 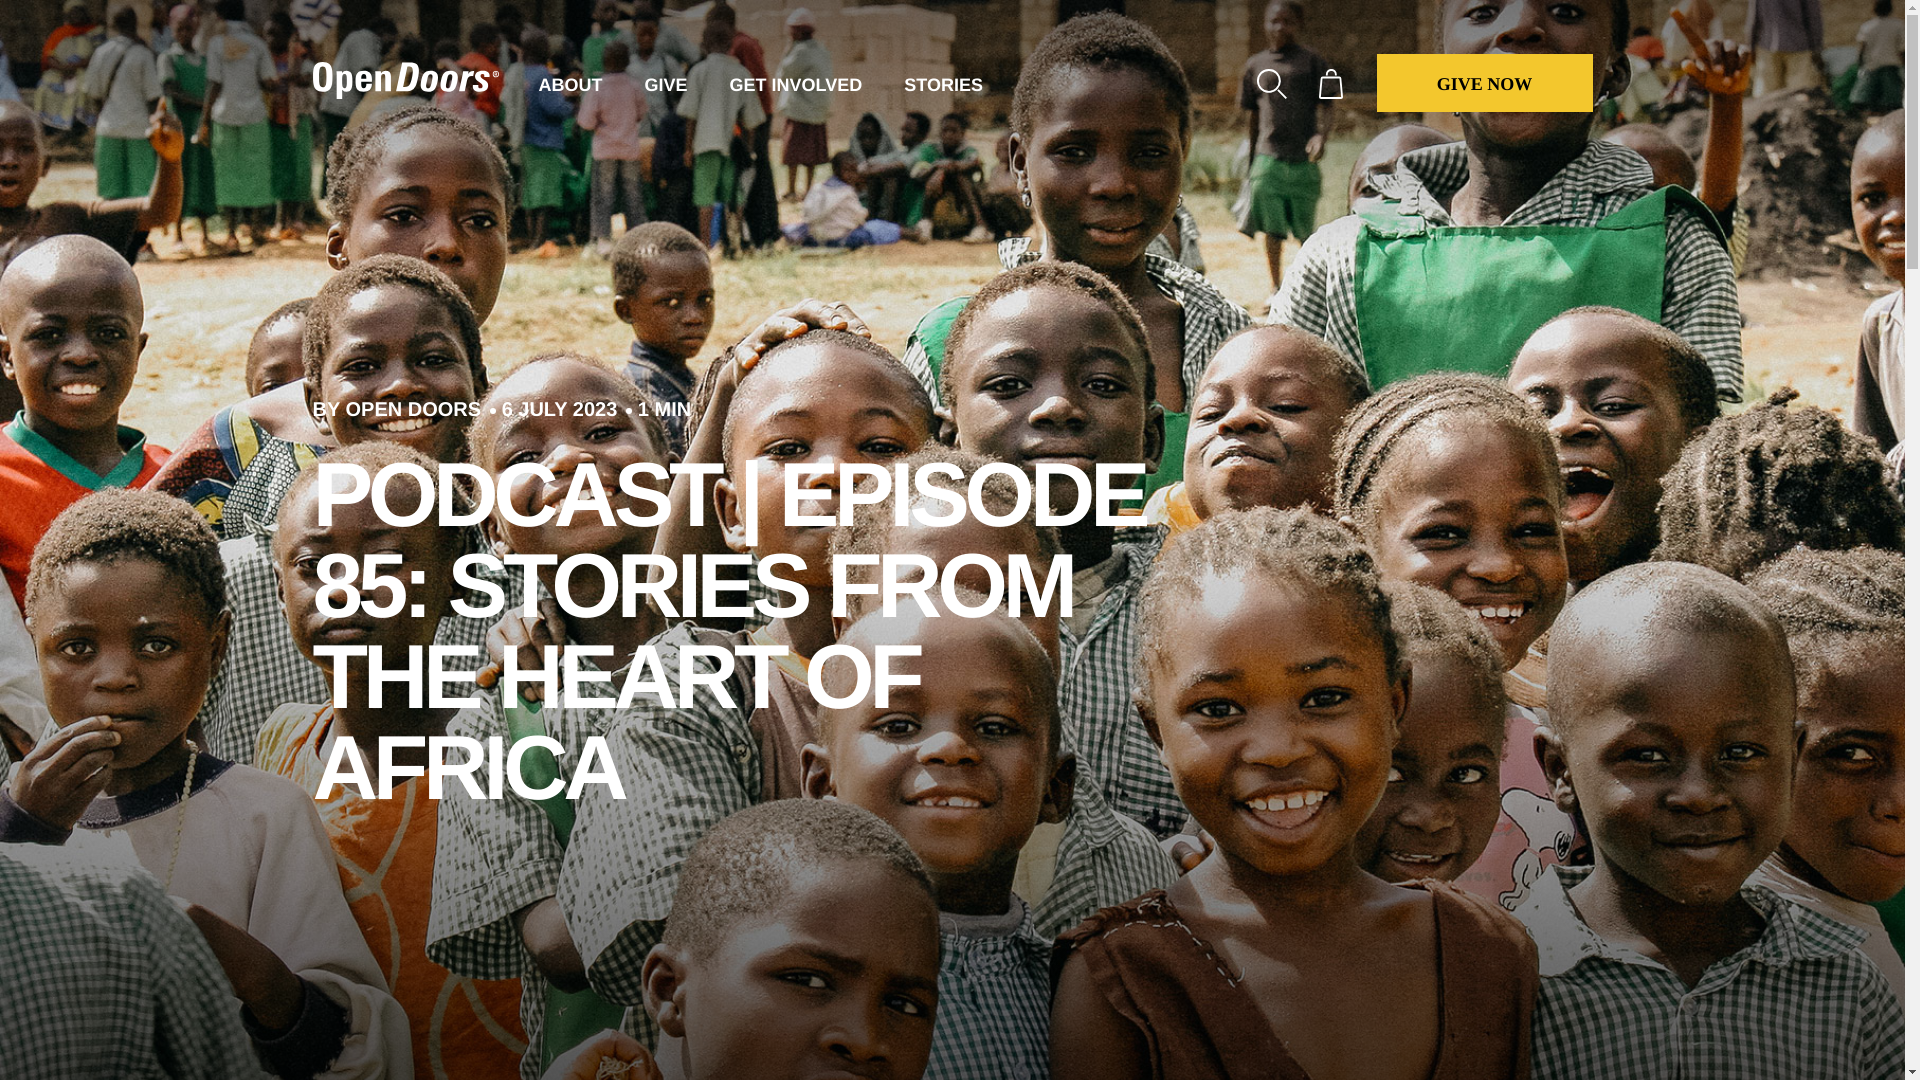 What do you see at coordinates (944, 84) in the screenshot?
I see `STORIES` at bounding box center [944, 84].